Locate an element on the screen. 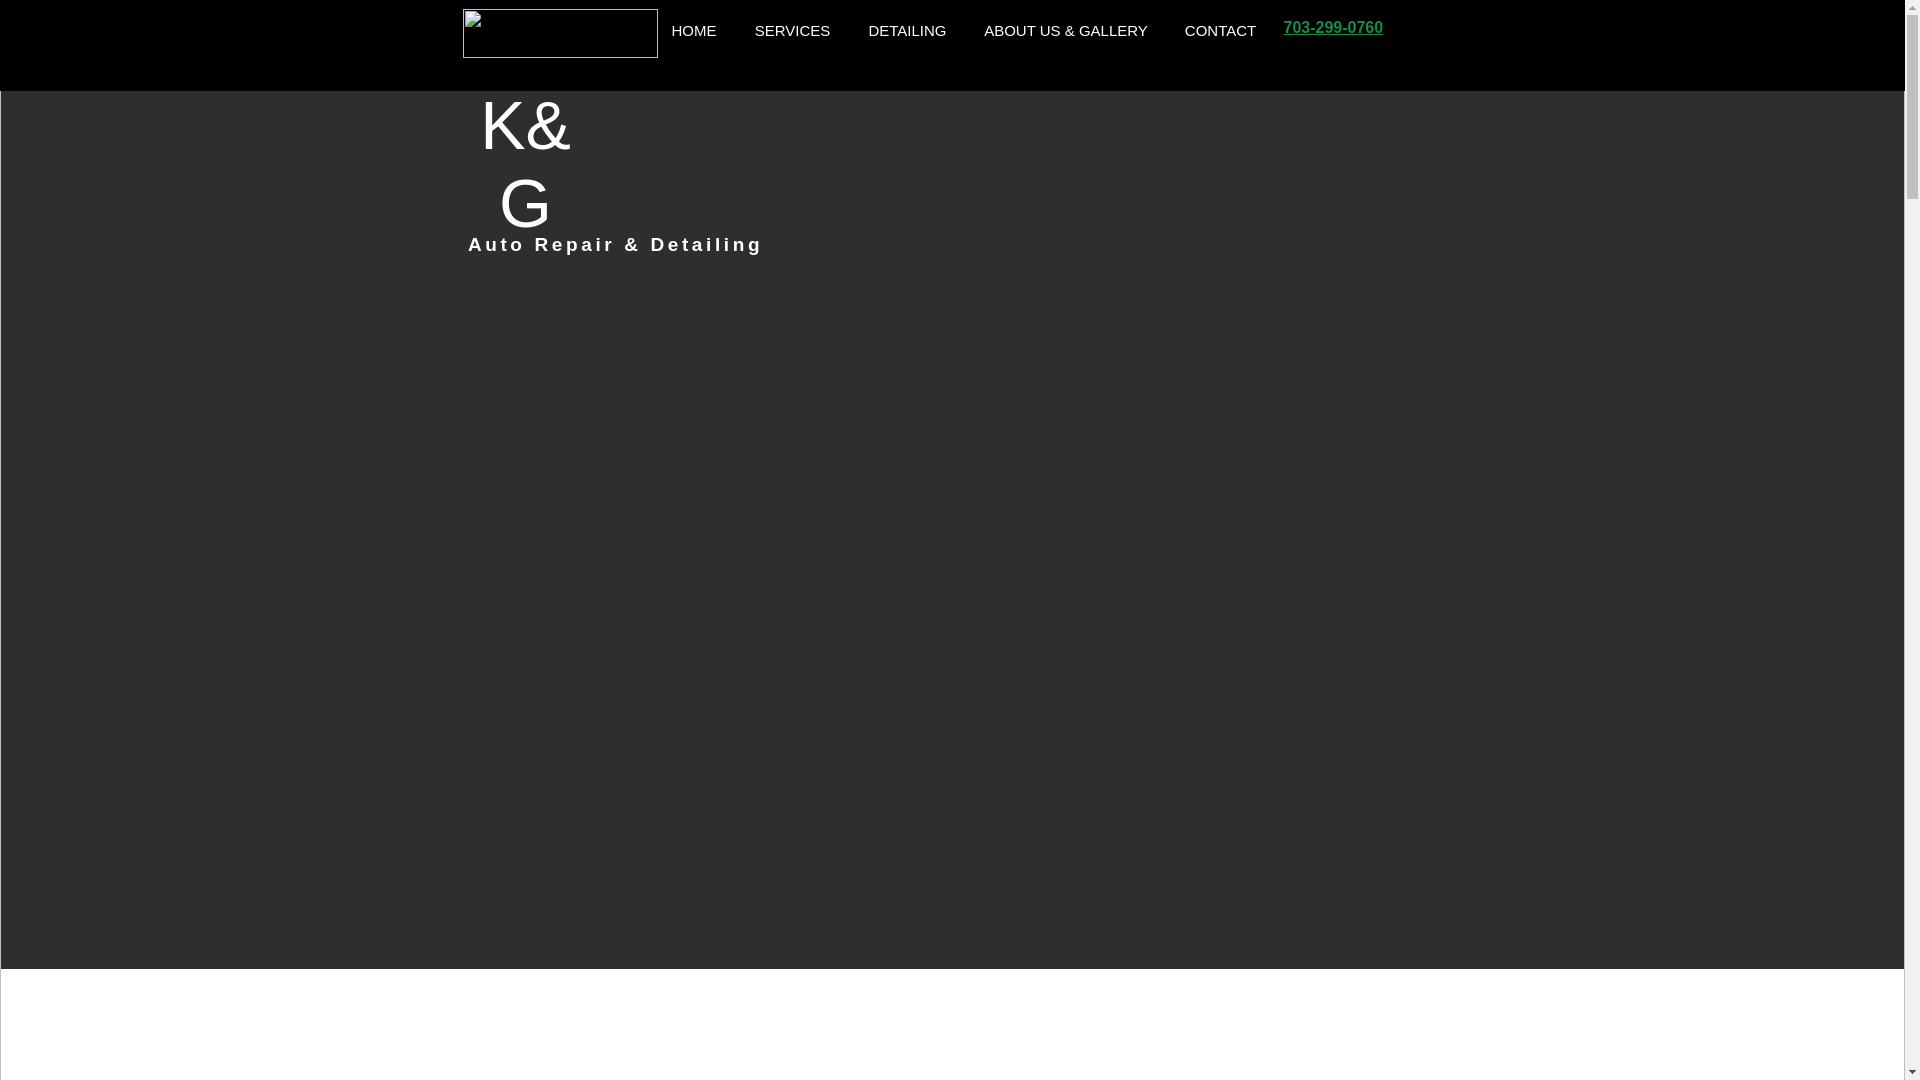 This screenshot has height=1080, width=1920. SERVICES is located at coordinates (792, 31).